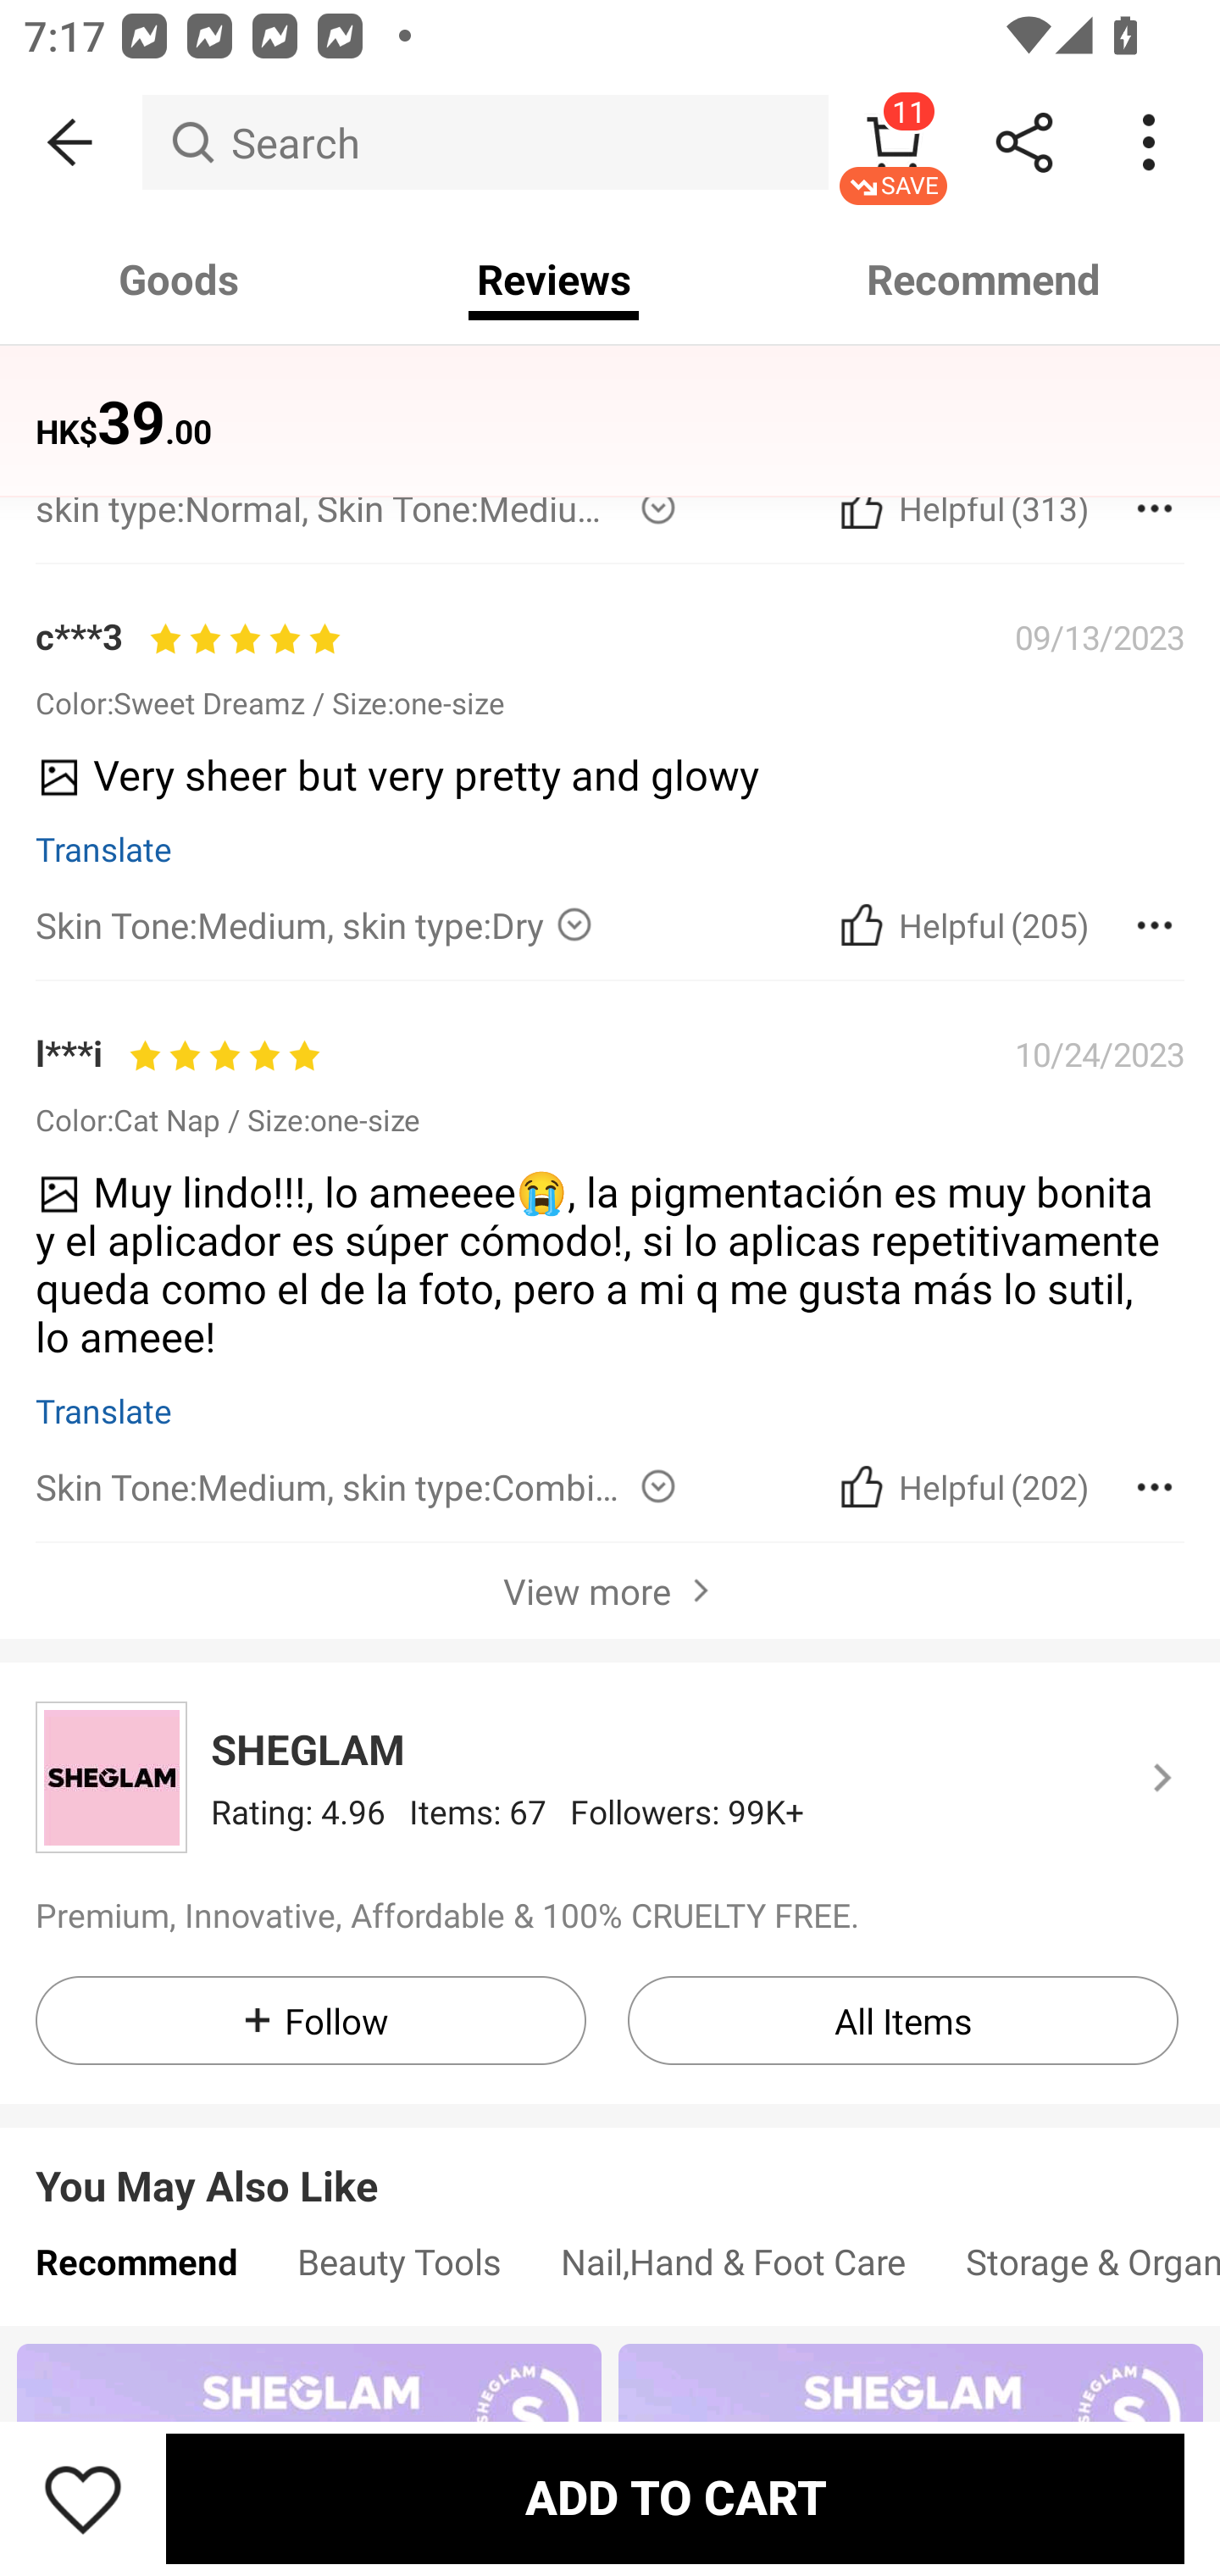 The width and height of the screenshot is (1220, 2576). Describe the element at coordinates (71, 142) in the screenshot. I see `BACK` at that location.